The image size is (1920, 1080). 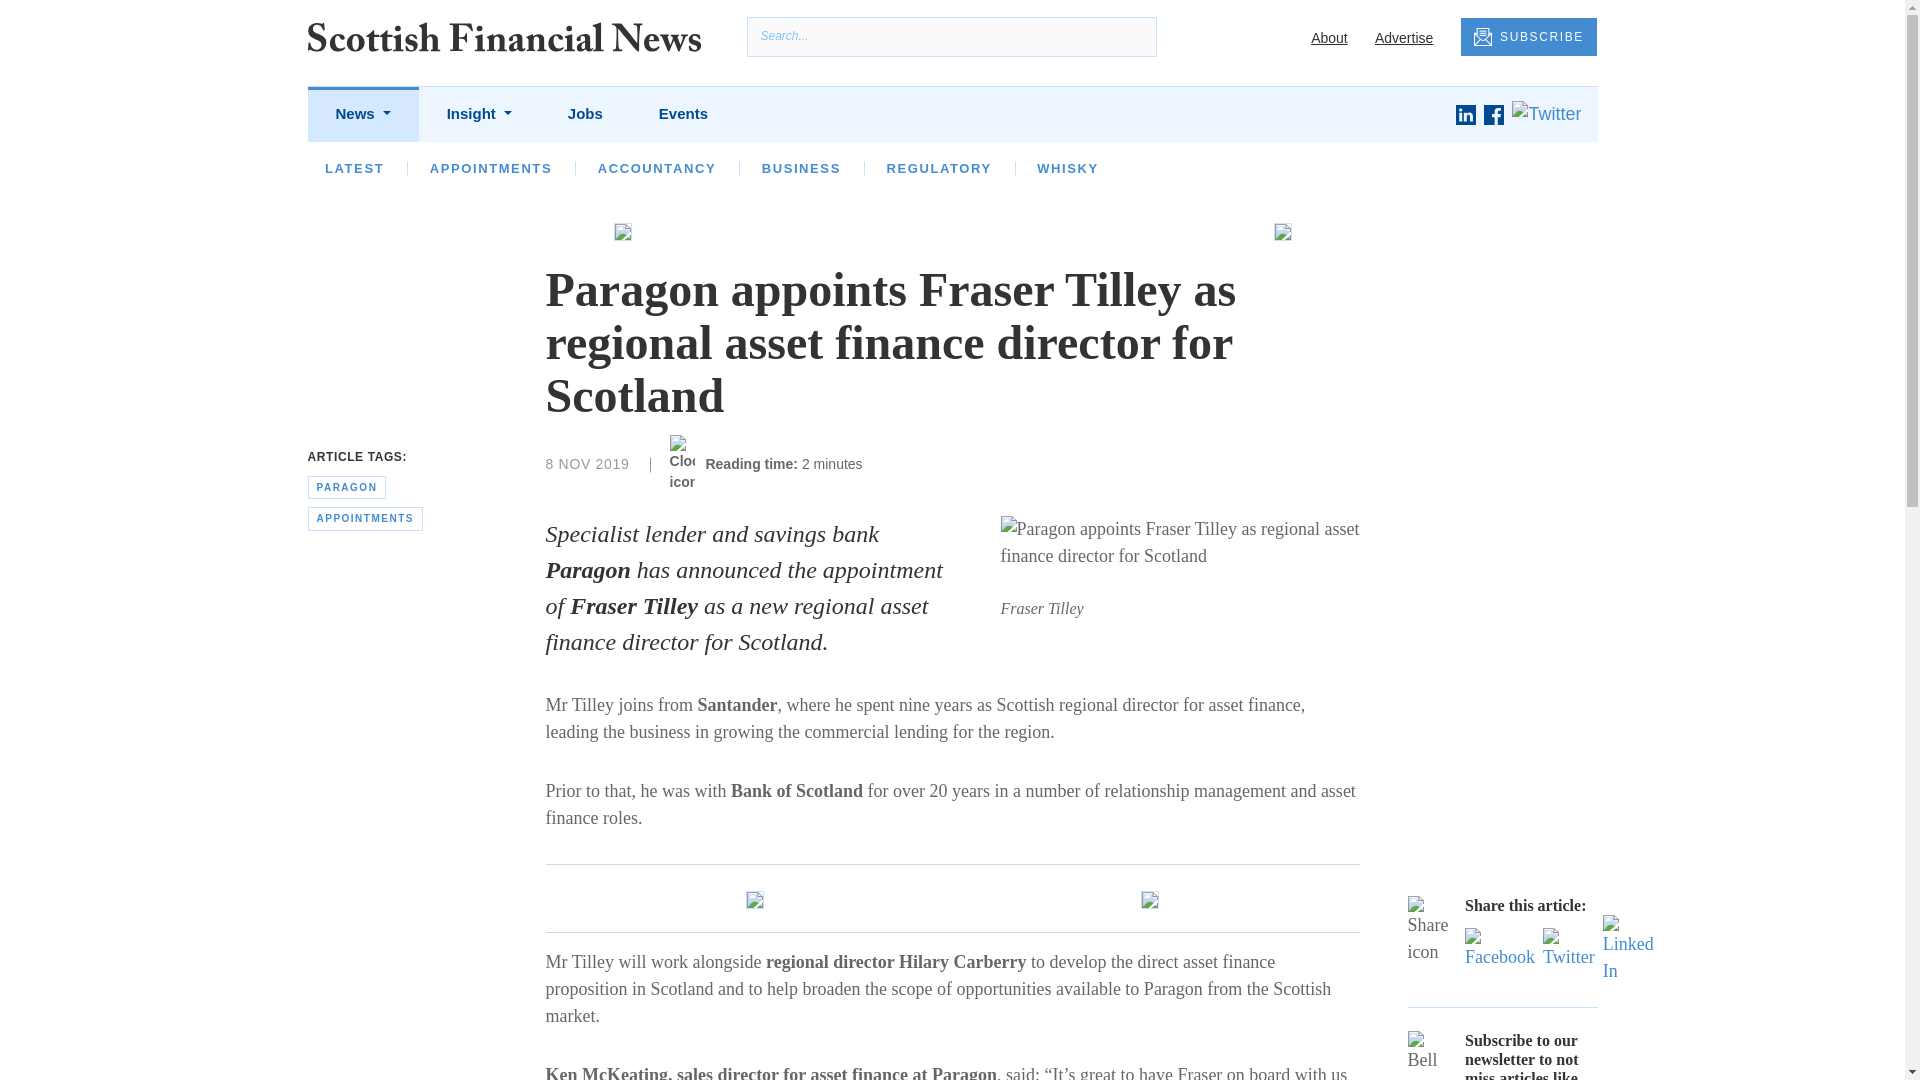 What do you see at coordinates (585, 114) in the screenshot?
I see `Jobs` at bounding box center [585, 114].